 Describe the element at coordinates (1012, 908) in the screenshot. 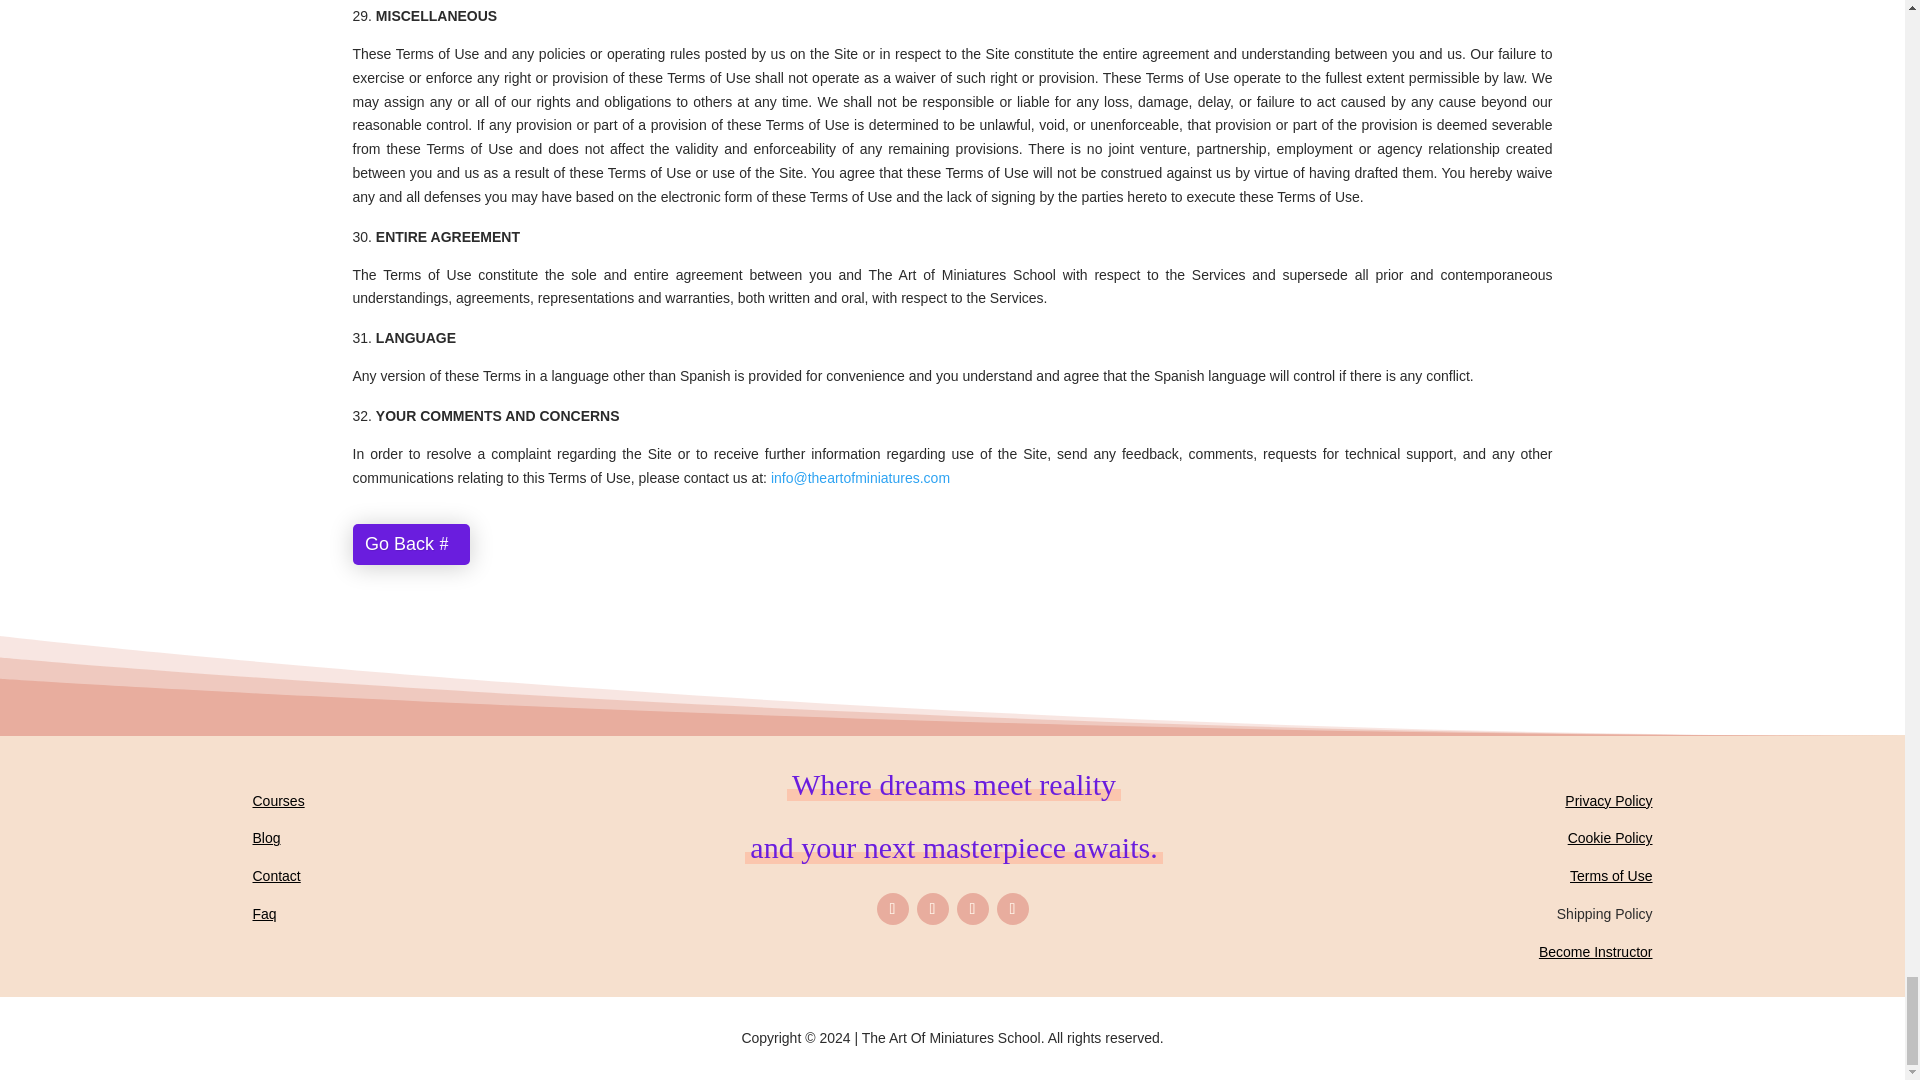

I see `Follow on Youtube` at that location.